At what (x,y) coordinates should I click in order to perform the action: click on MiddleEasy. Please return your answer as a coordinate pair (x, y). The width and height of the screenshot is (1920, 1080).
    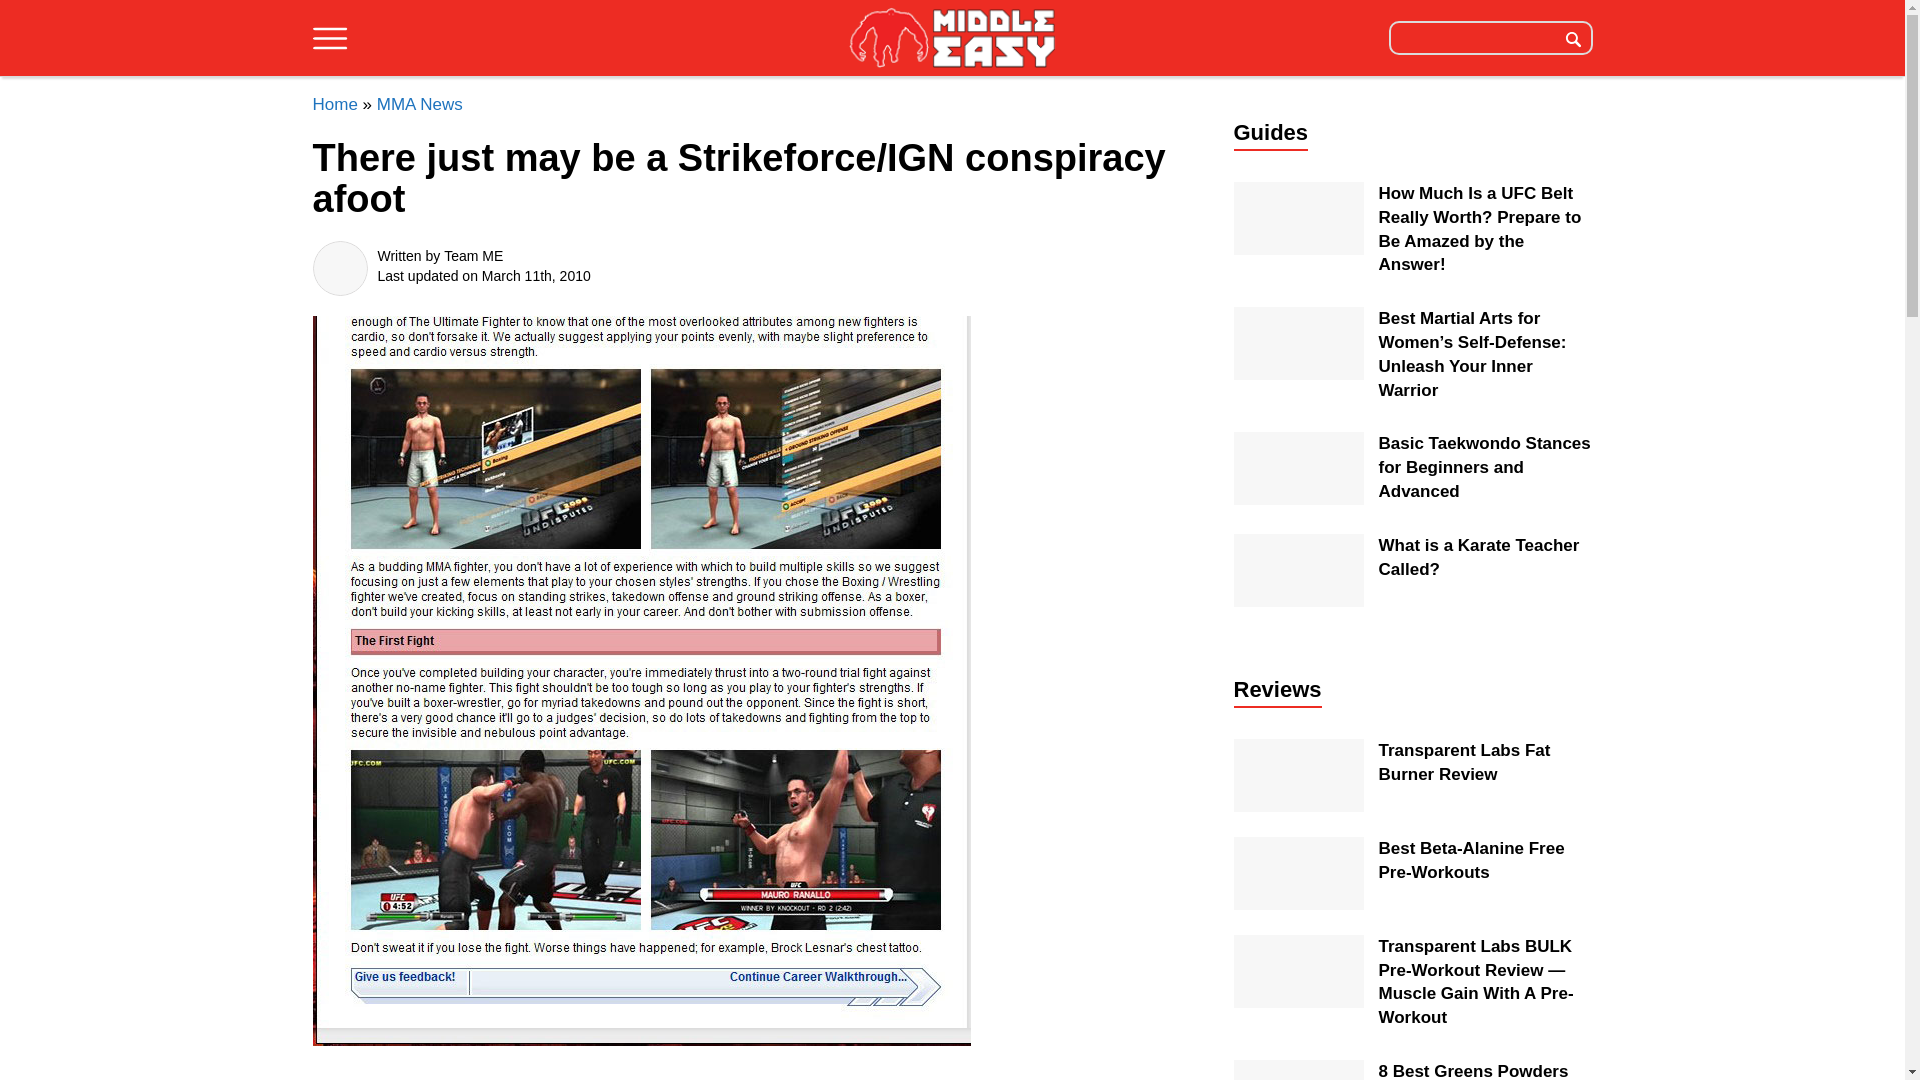
    Looking at the image, I should click on (952, 39).